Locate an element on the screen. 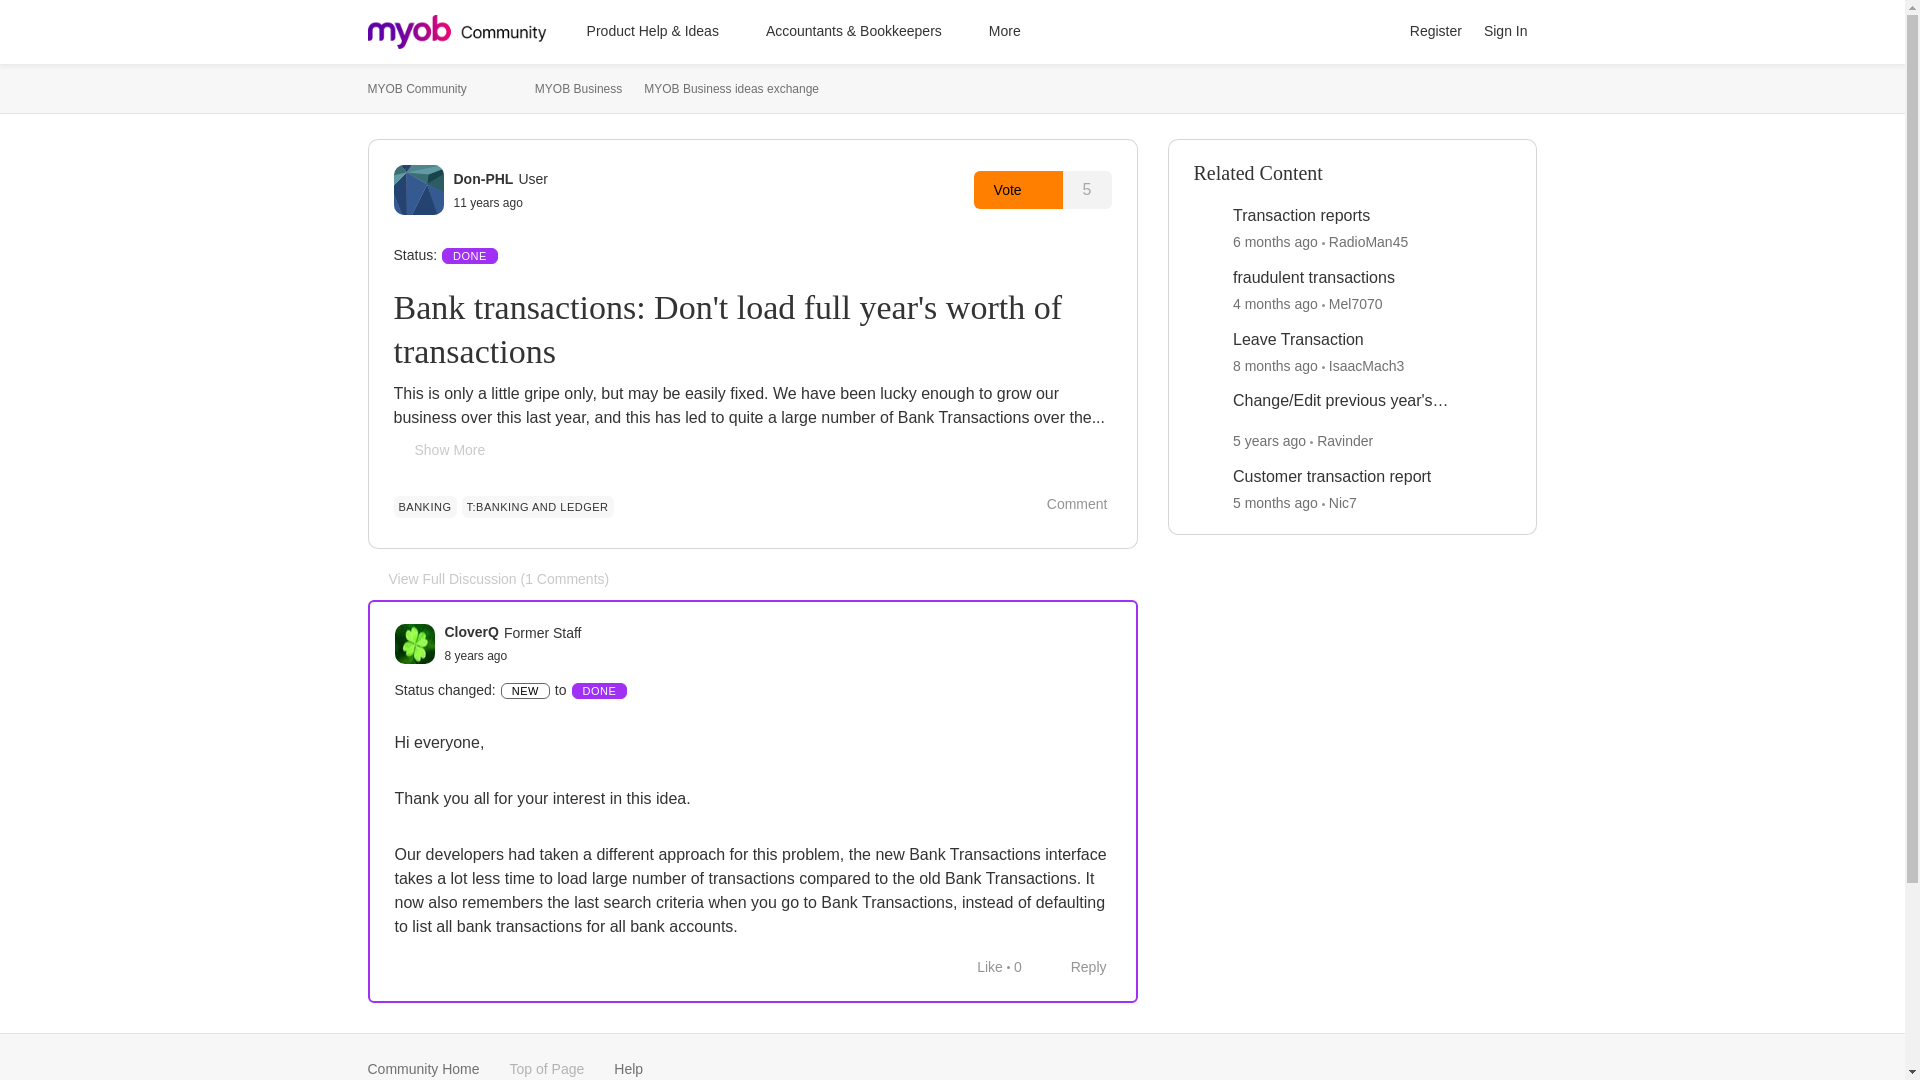  Transaction reports is located at coordinates (1300, 216).